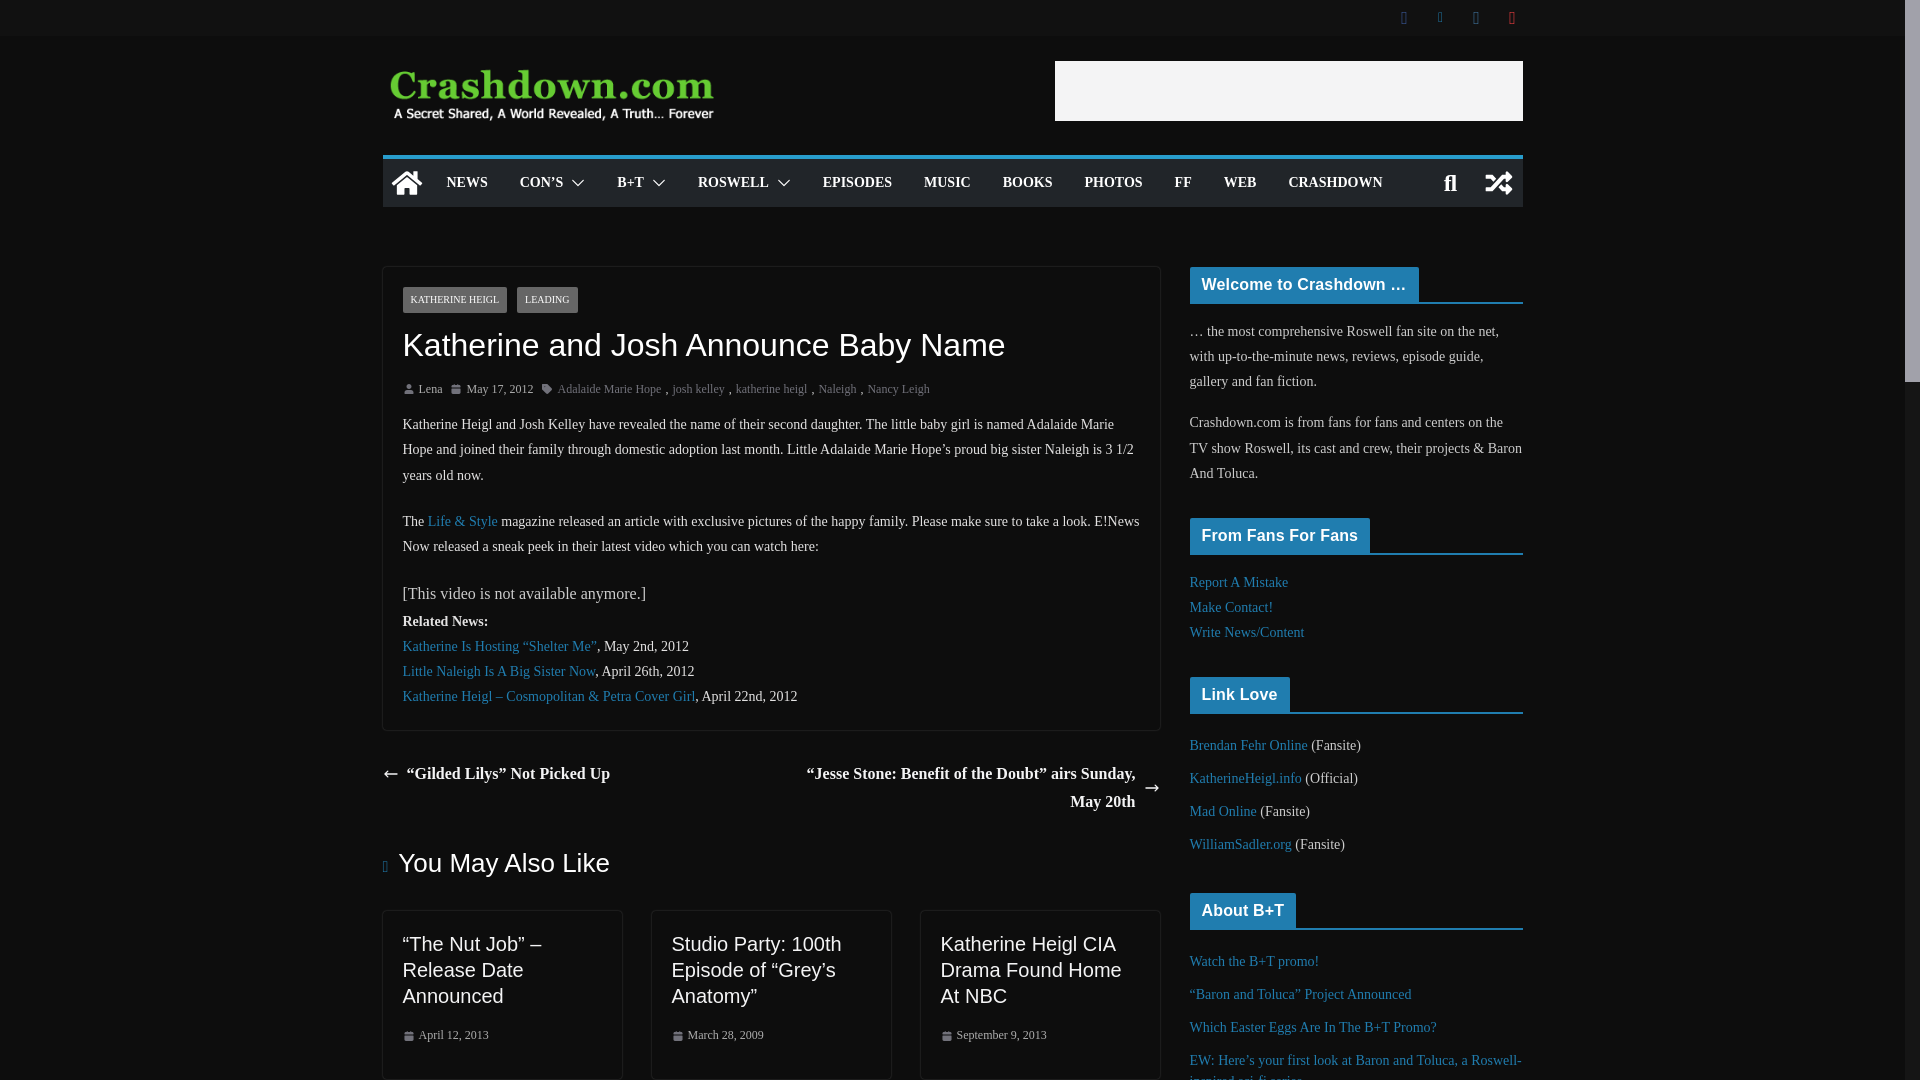 The image size is (1920, 1080). What do you see at coordinates (608, 390) in the screenshot?
I see `Adalaide Marie Hope` at bounding box center [608, 390].